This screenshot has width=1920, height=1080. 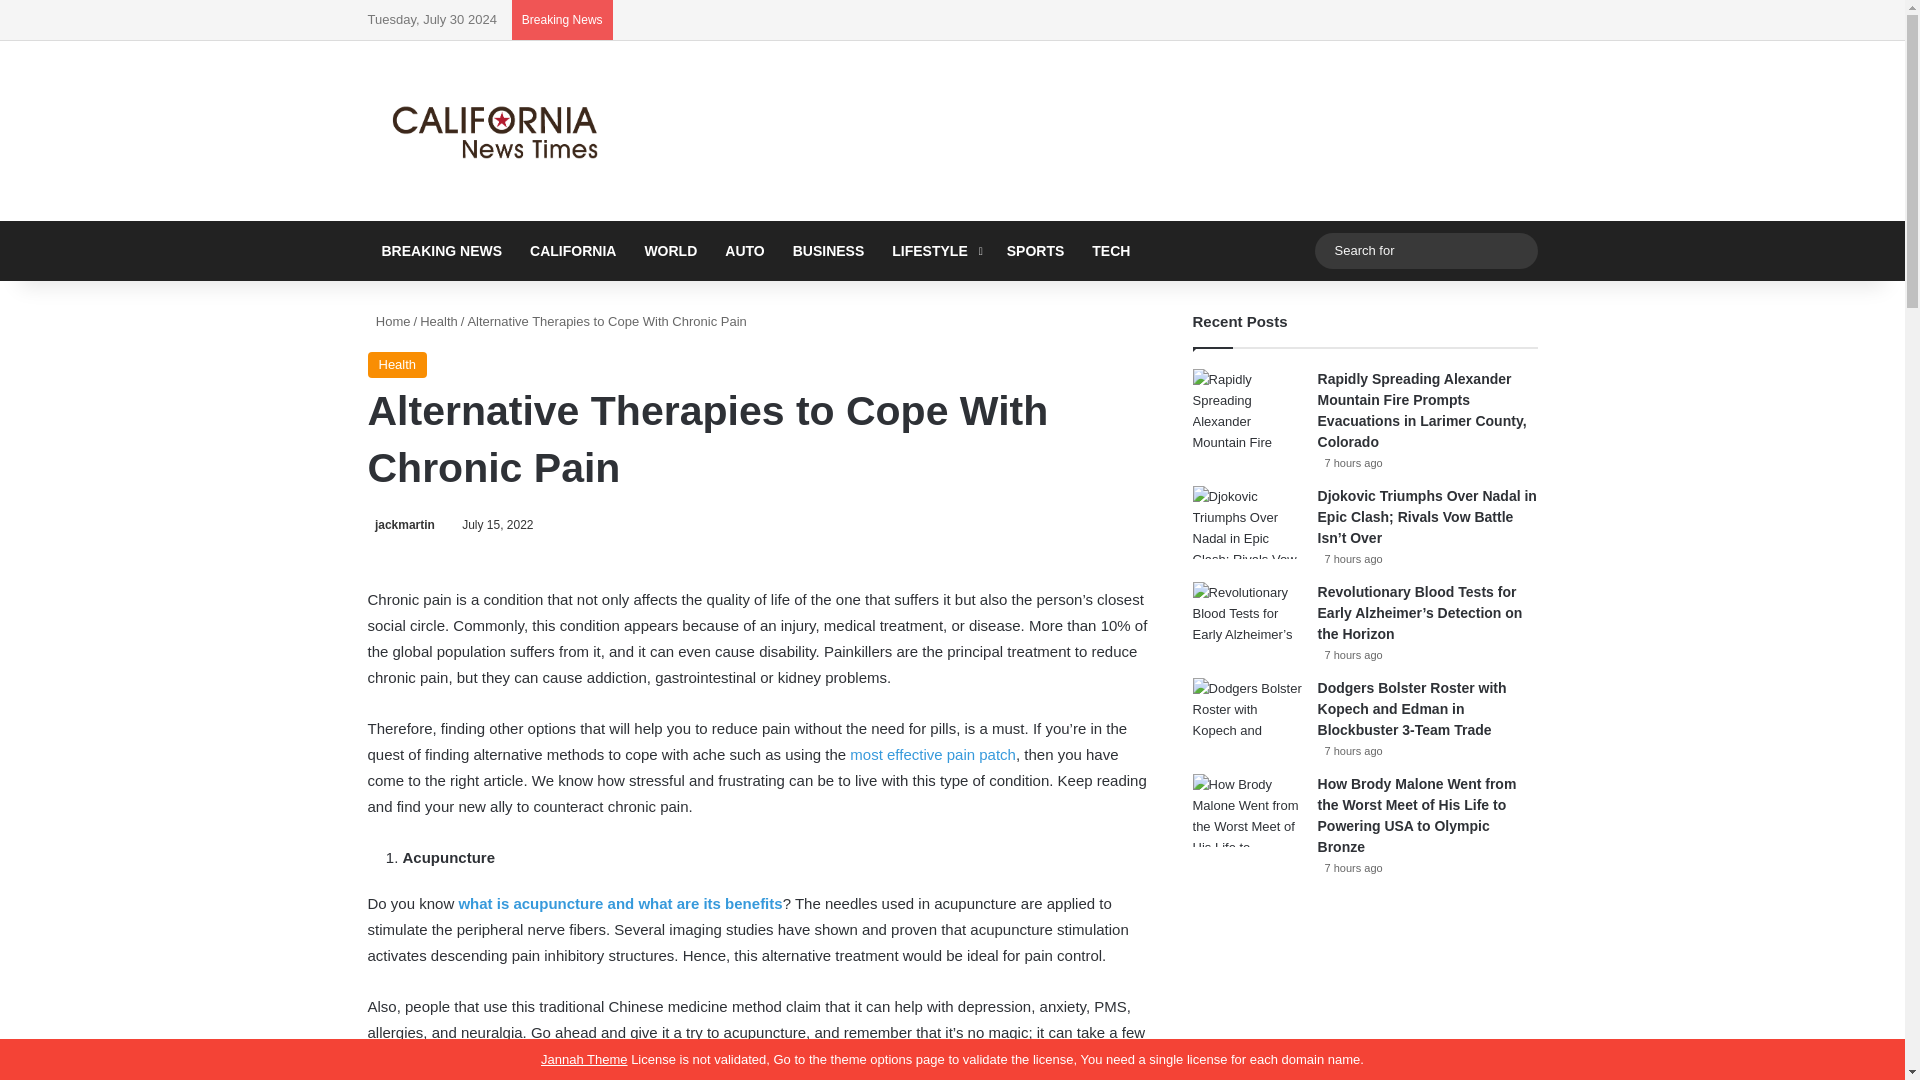 I want to click on TECH, so click(x=1110, y=250).